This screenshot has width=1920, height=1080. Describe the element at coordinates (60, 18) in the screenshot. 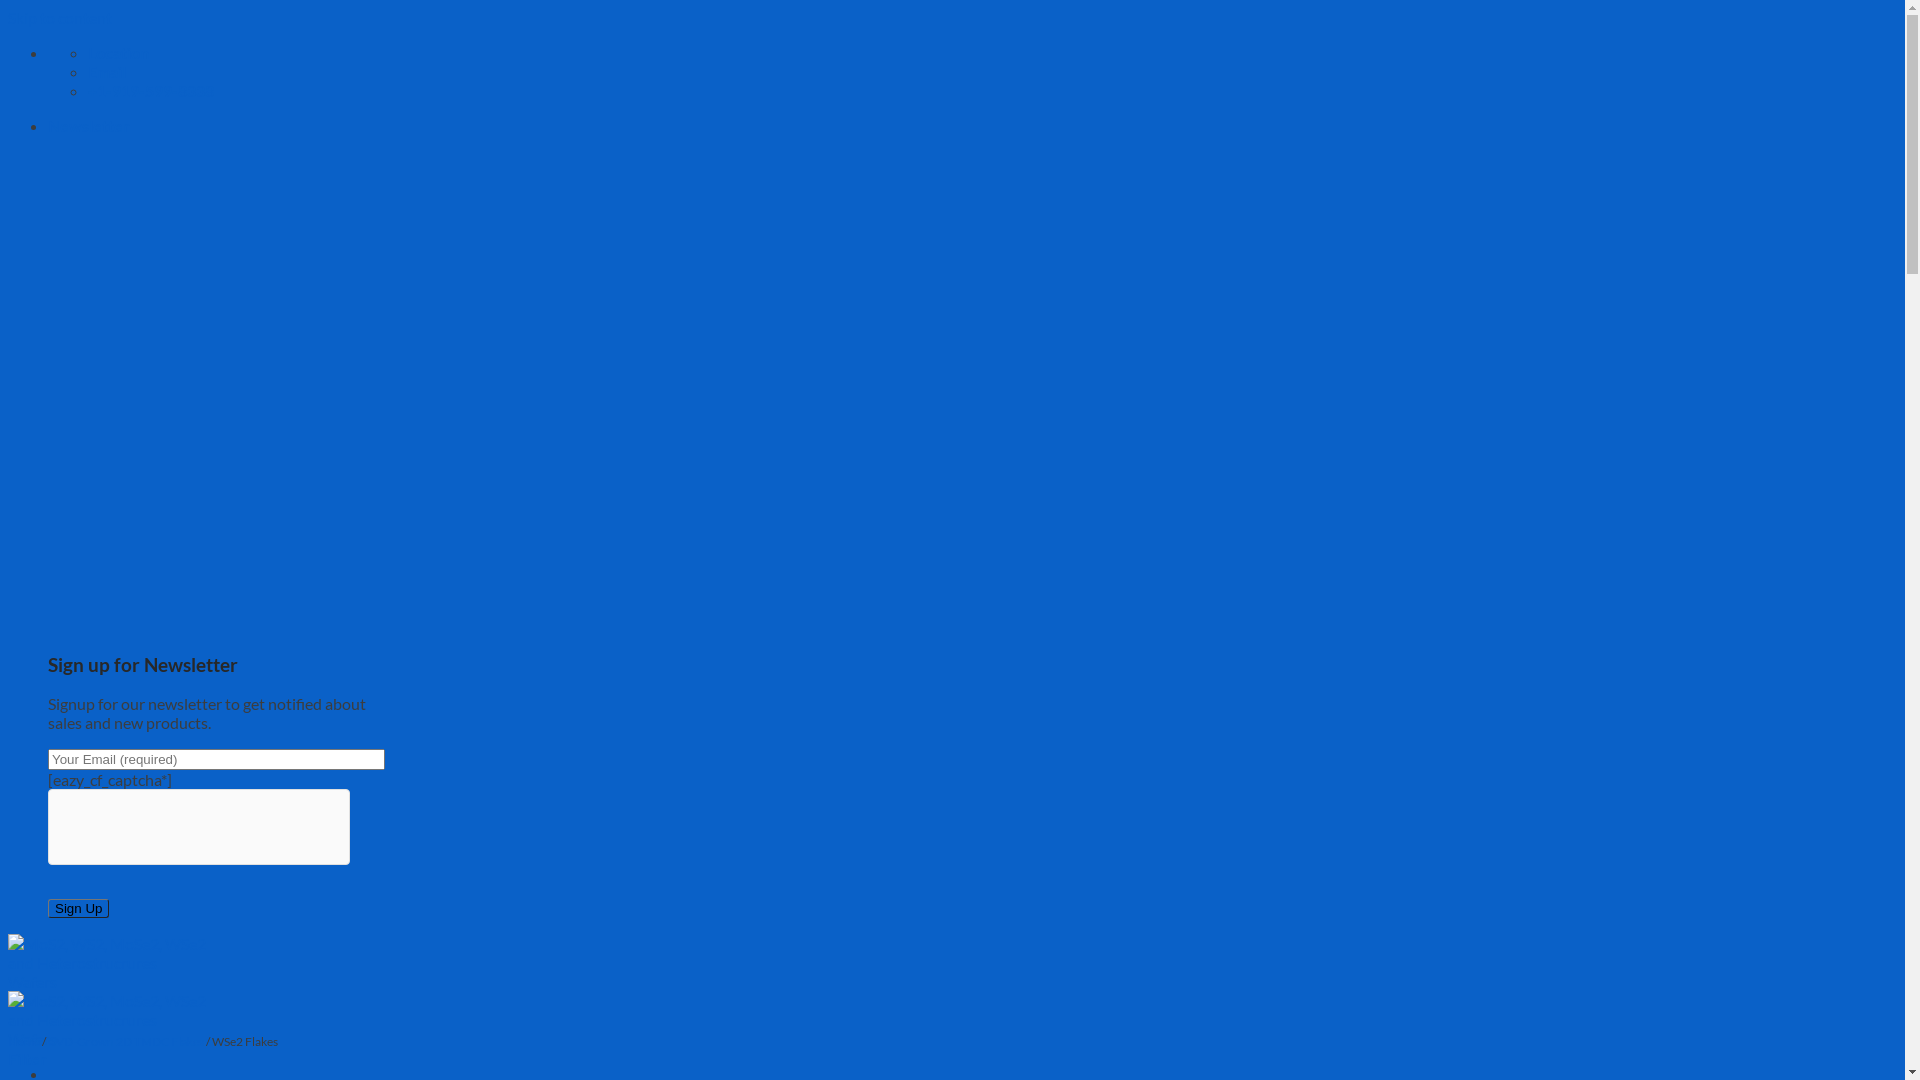

I see `Skip to content` at that location.